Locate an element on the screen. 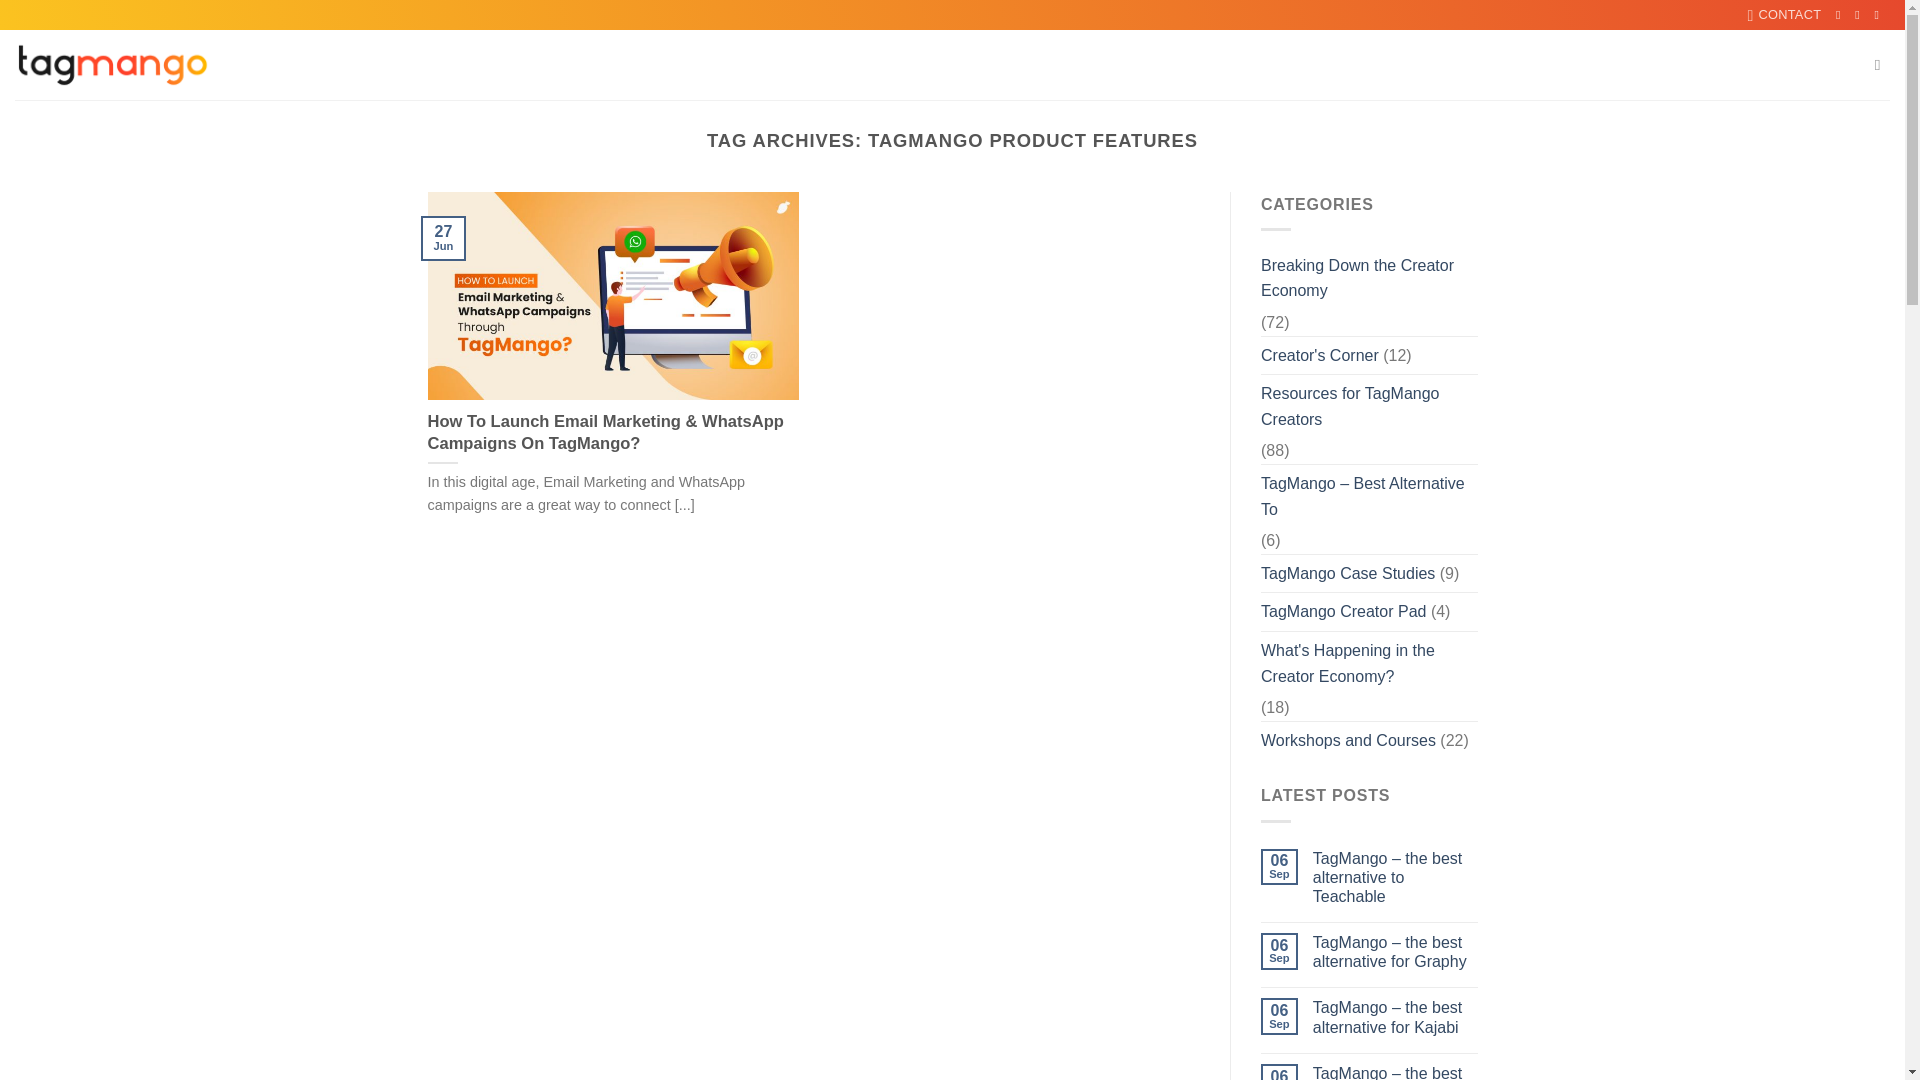 Image resolution: width=1920 pixels, height=1080 pixels. Resources for TagMango Creators is located at coordinates (1370, 406).